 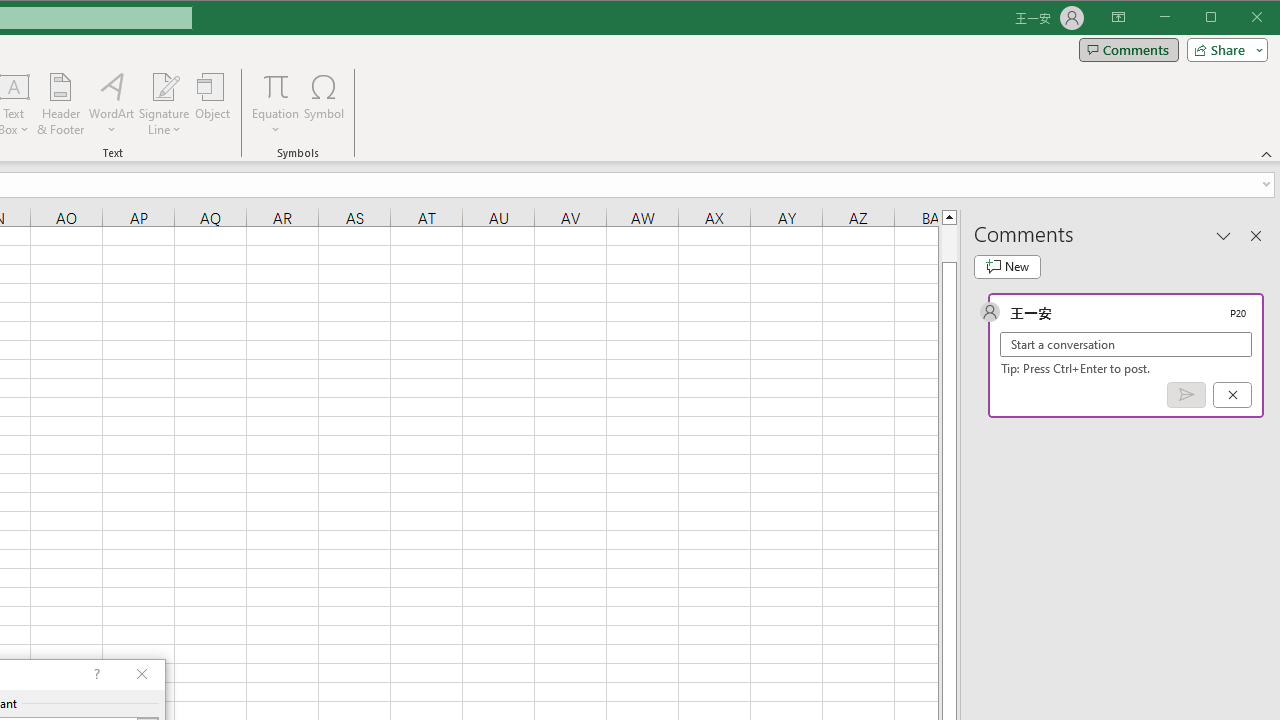 What do you see at coordinates (276, 86) in the screenshot?
I see `Equation` at bounding box center [276, 86].